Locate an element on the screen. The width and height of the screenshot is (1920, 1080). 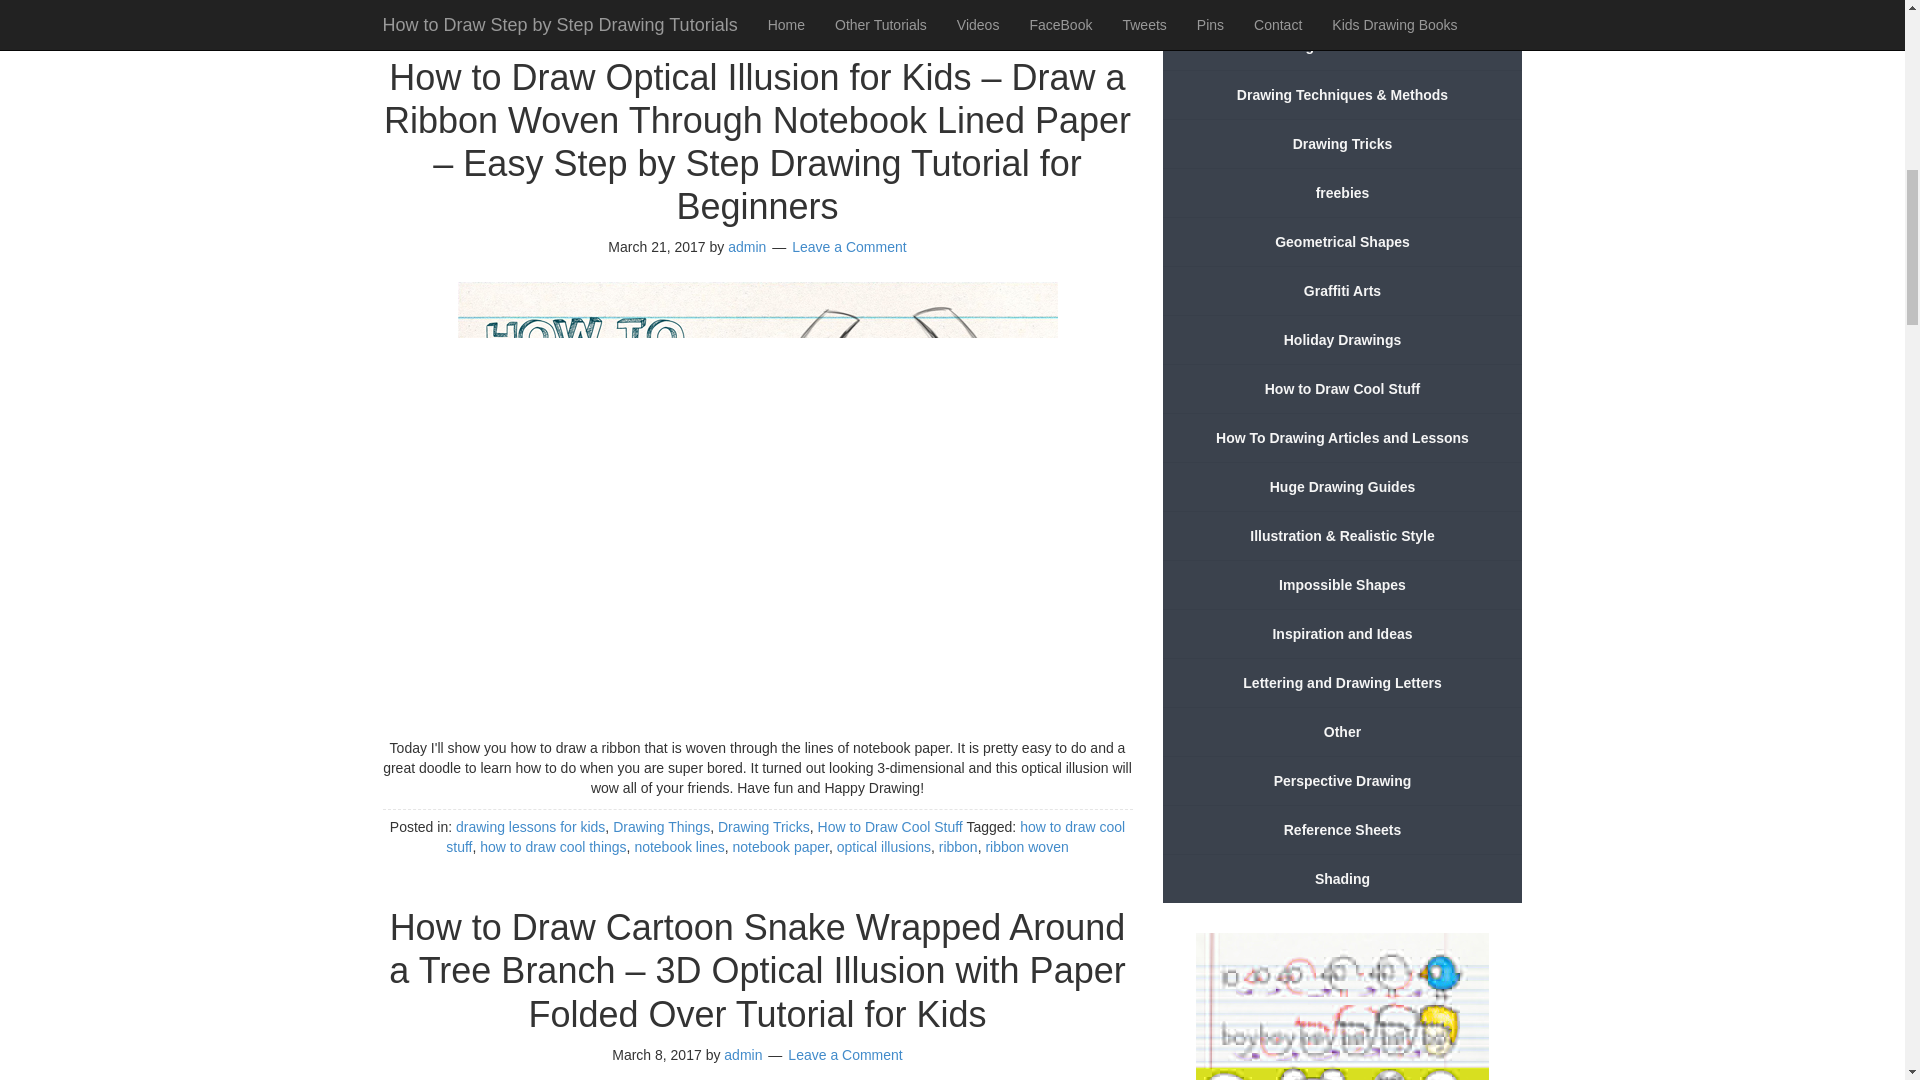
ribbon woven is located at coordinates (1026, 847).